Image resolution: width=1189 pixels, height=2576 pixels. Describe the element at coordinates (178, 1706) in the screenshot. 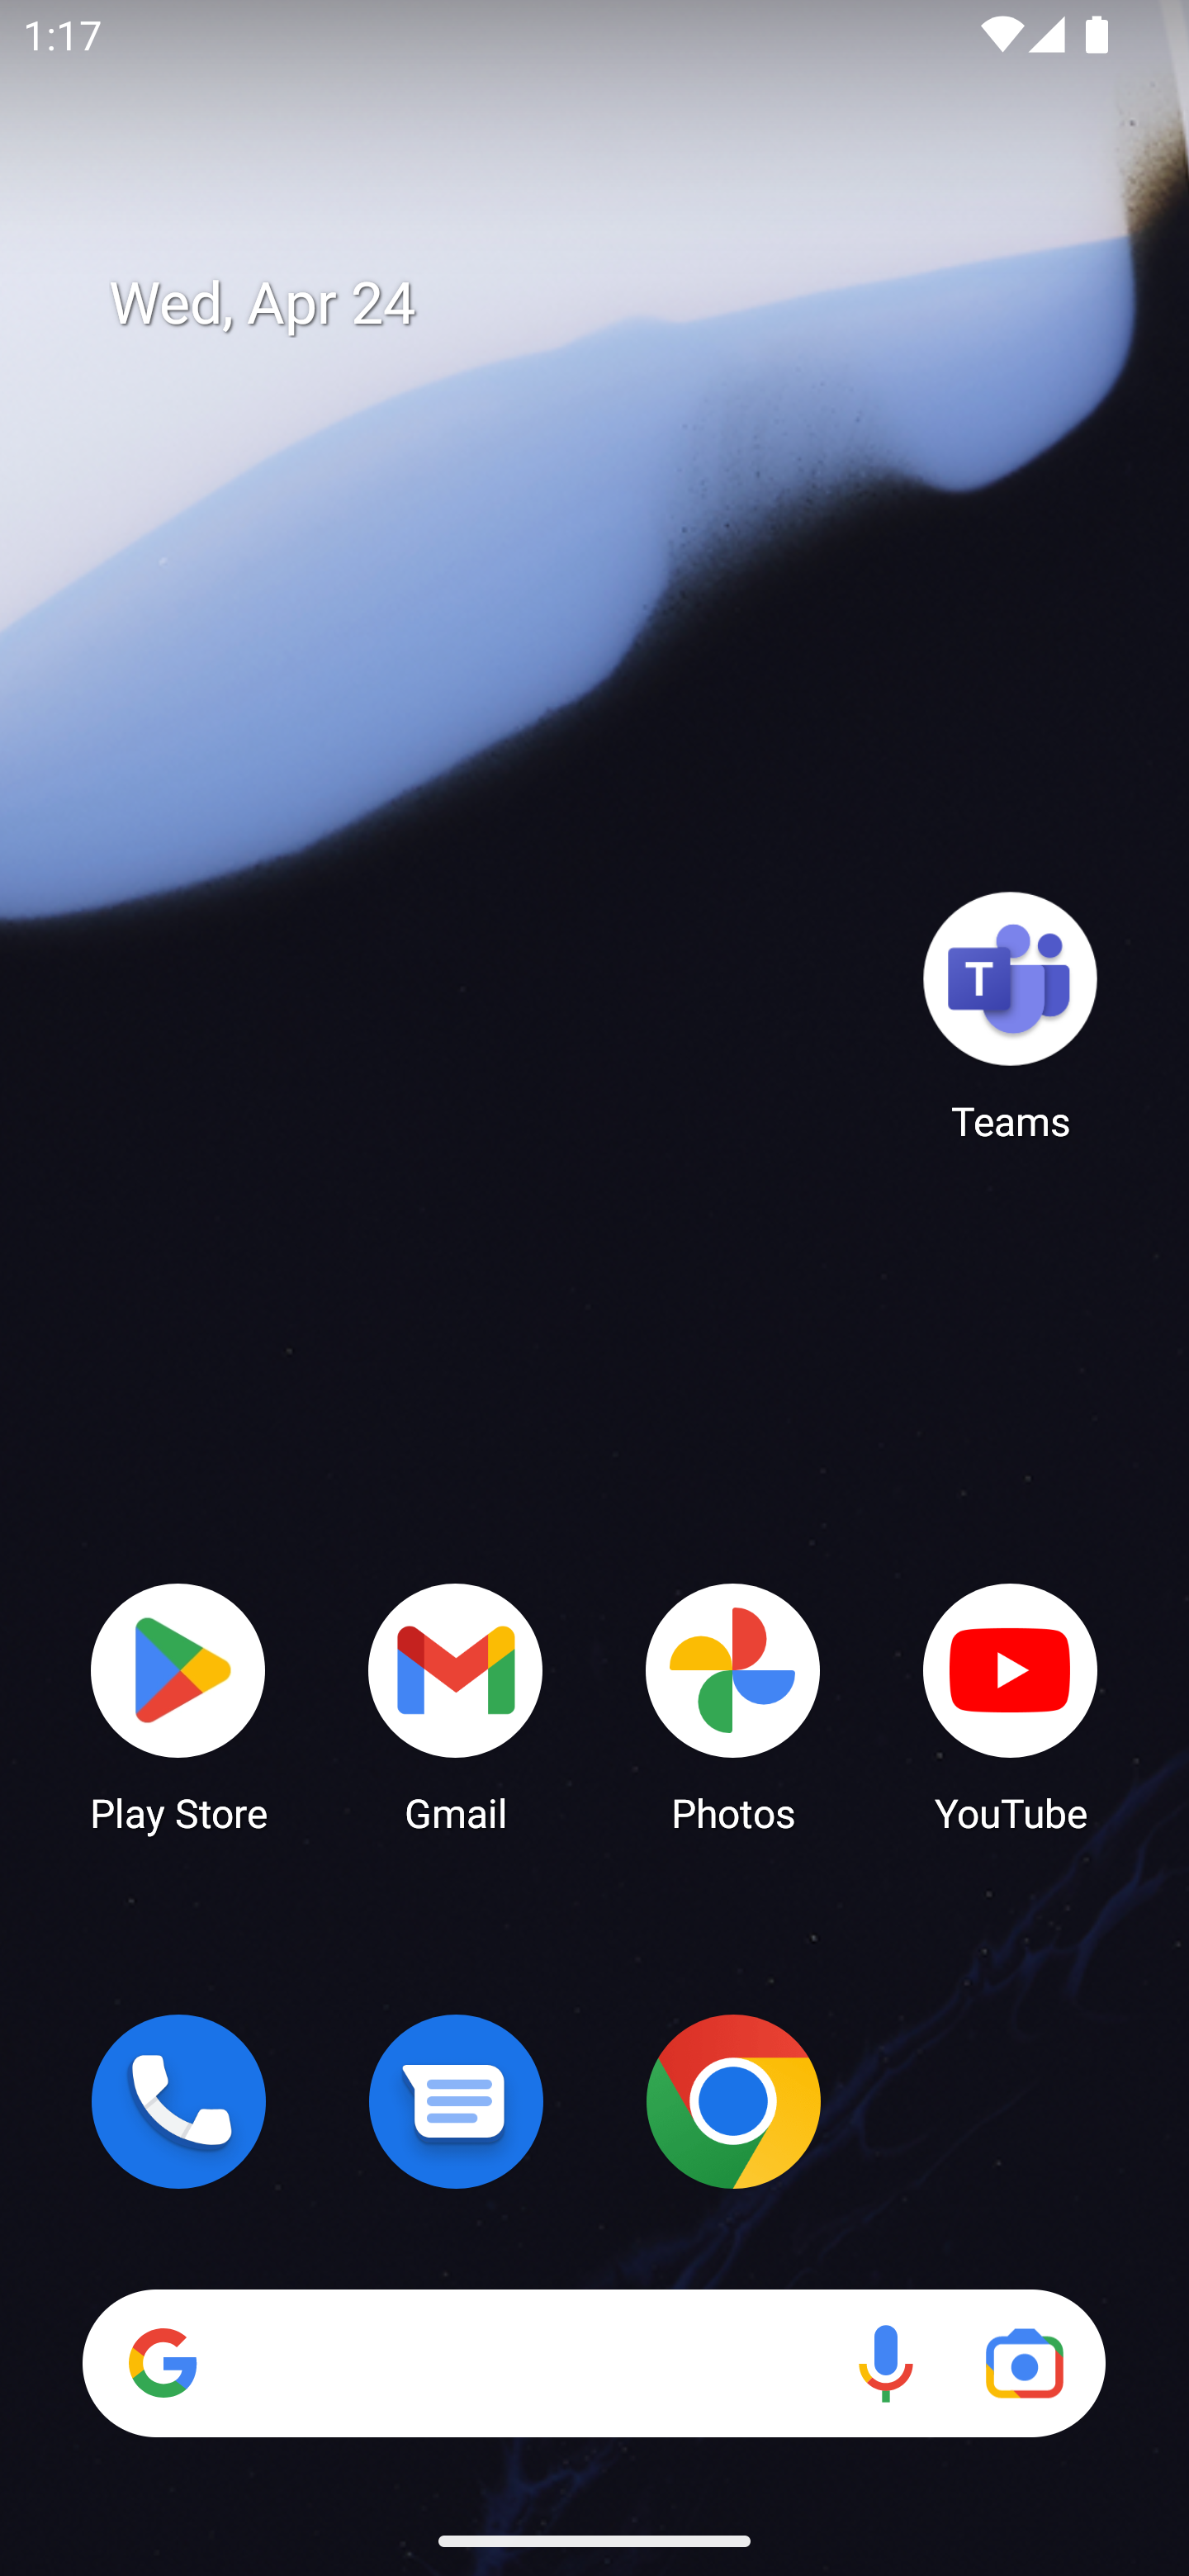

I see `Play Store` at that location.